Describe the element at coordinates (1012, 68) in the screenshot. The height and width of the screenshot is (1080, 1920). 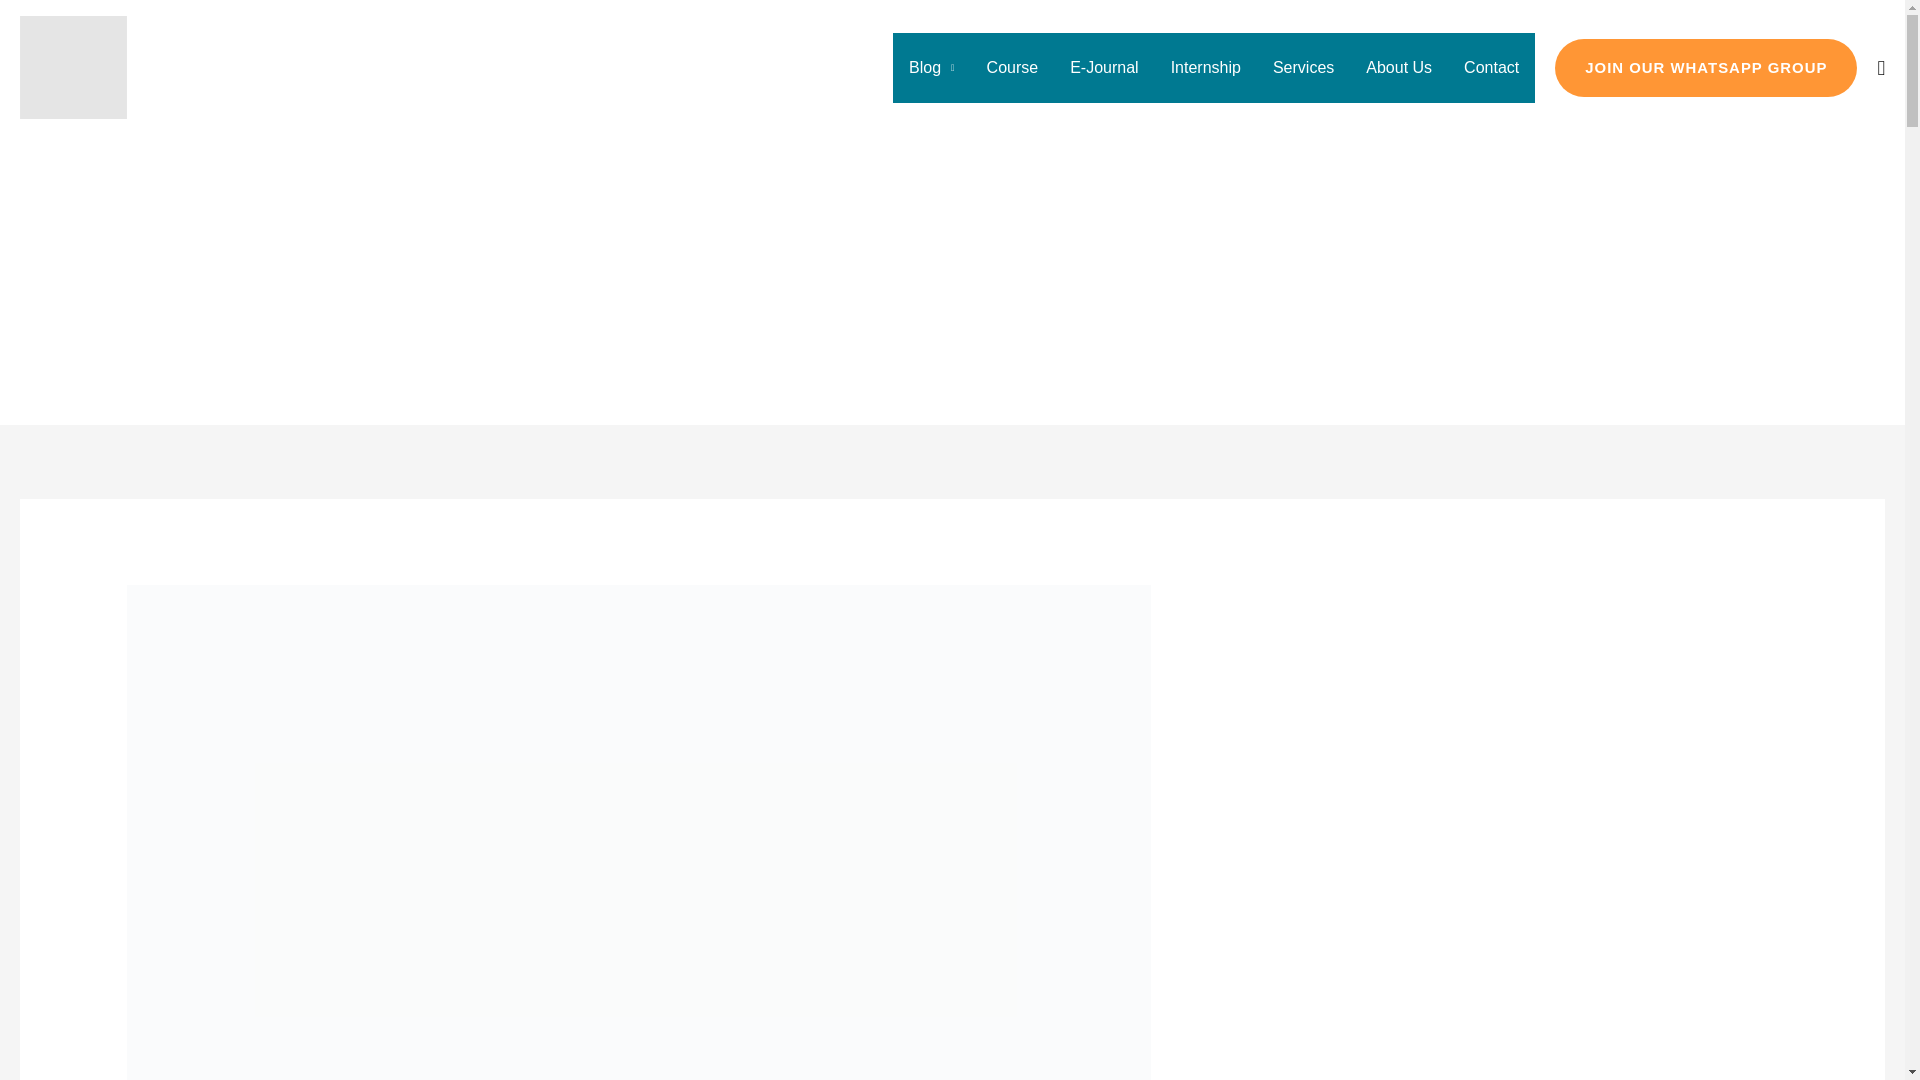
I see `Course` at that location.